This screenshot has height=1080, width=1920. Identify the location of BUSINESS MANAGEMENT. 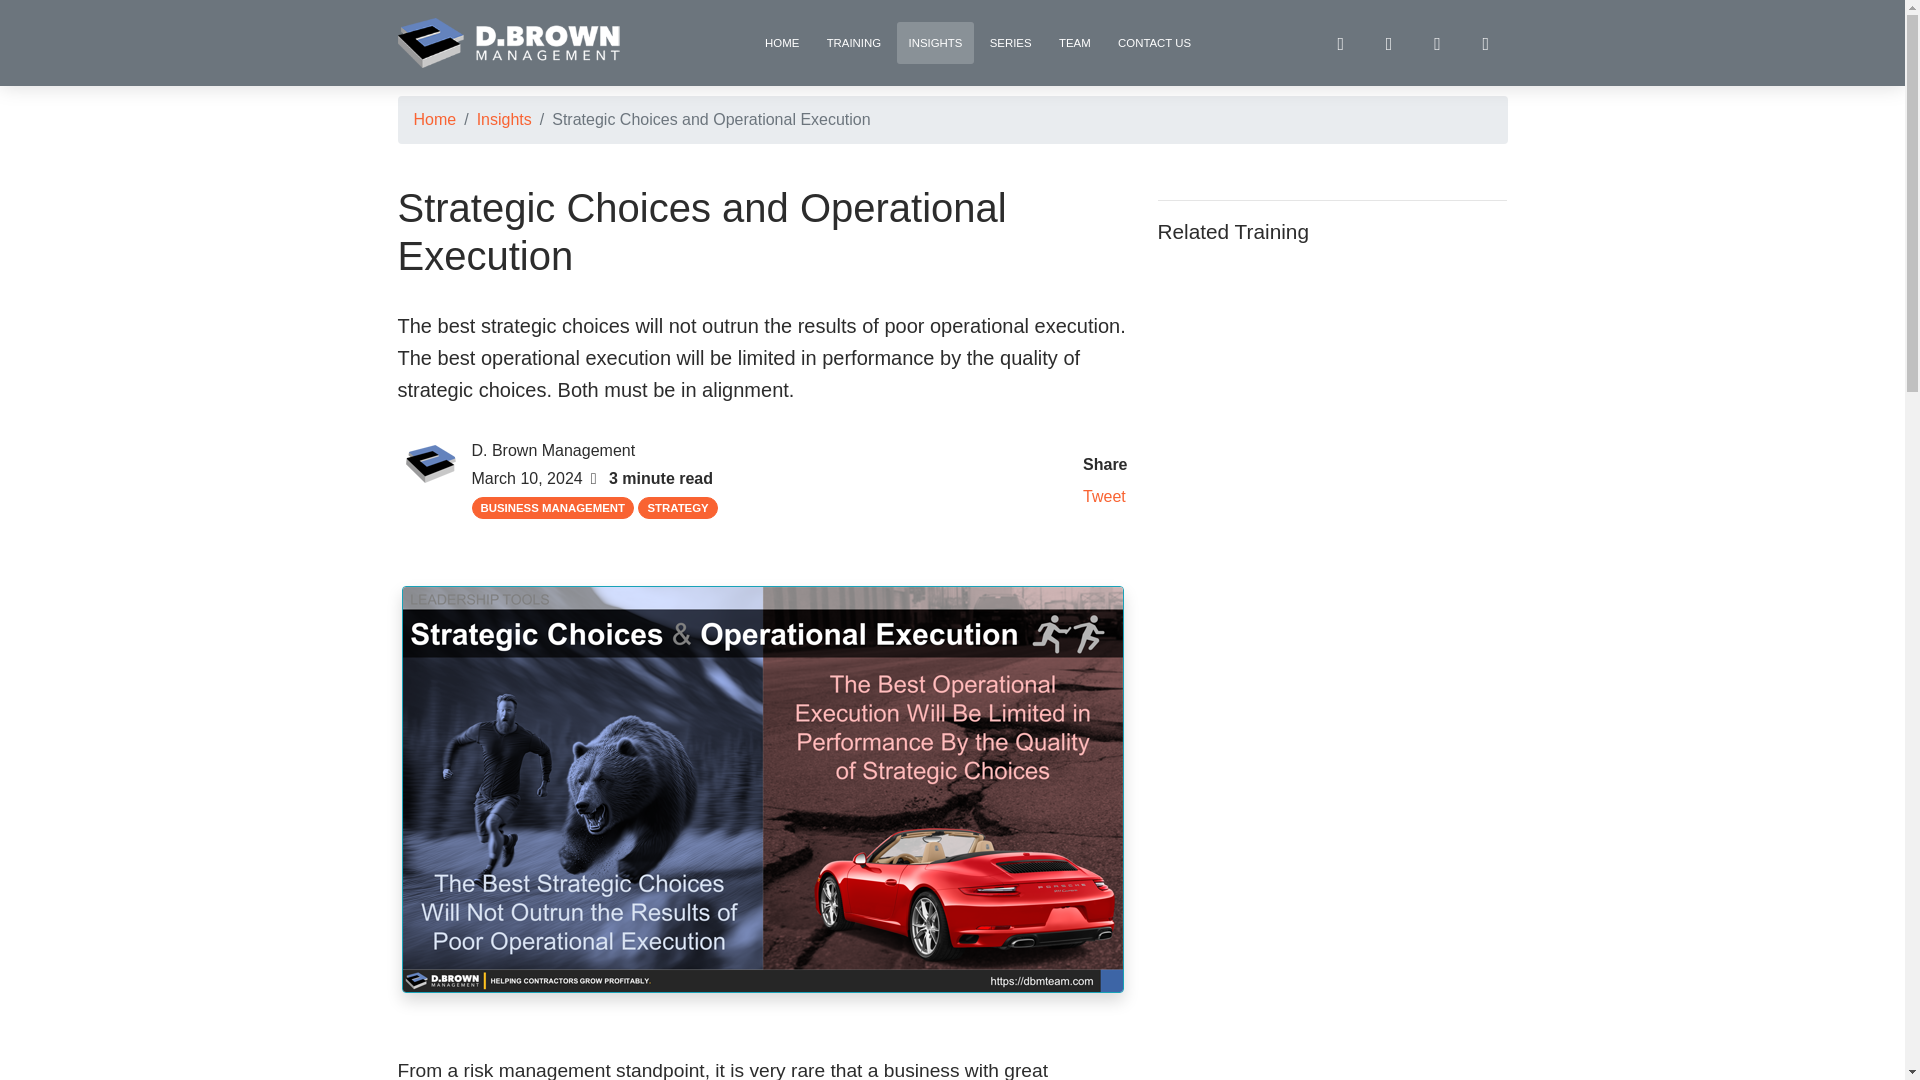
(554, 508).